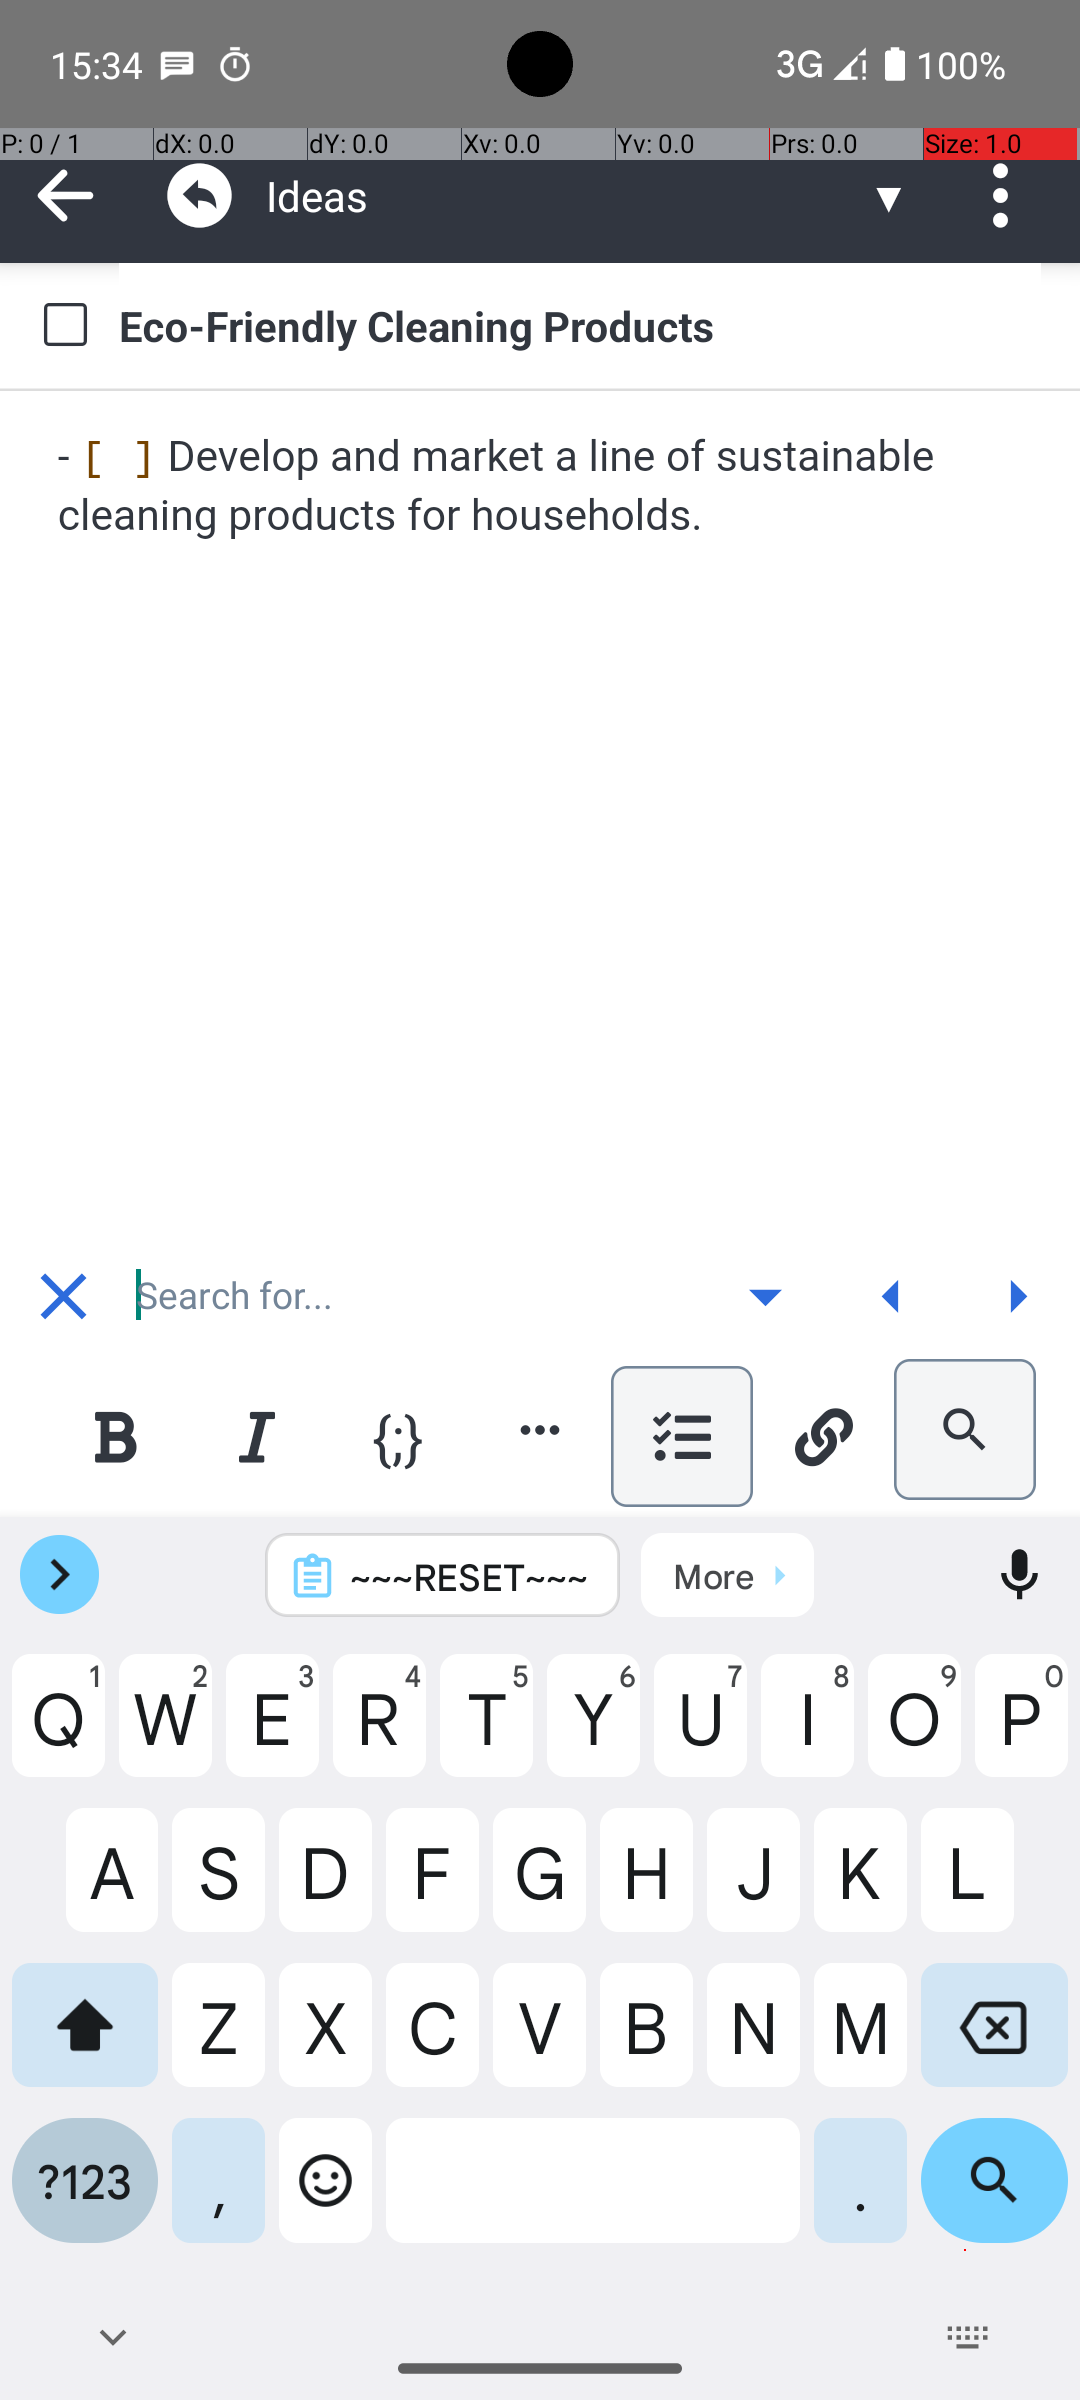  Describe the element at coordinates (1008, 196) in the screenshot. I see `Actions` at that location.